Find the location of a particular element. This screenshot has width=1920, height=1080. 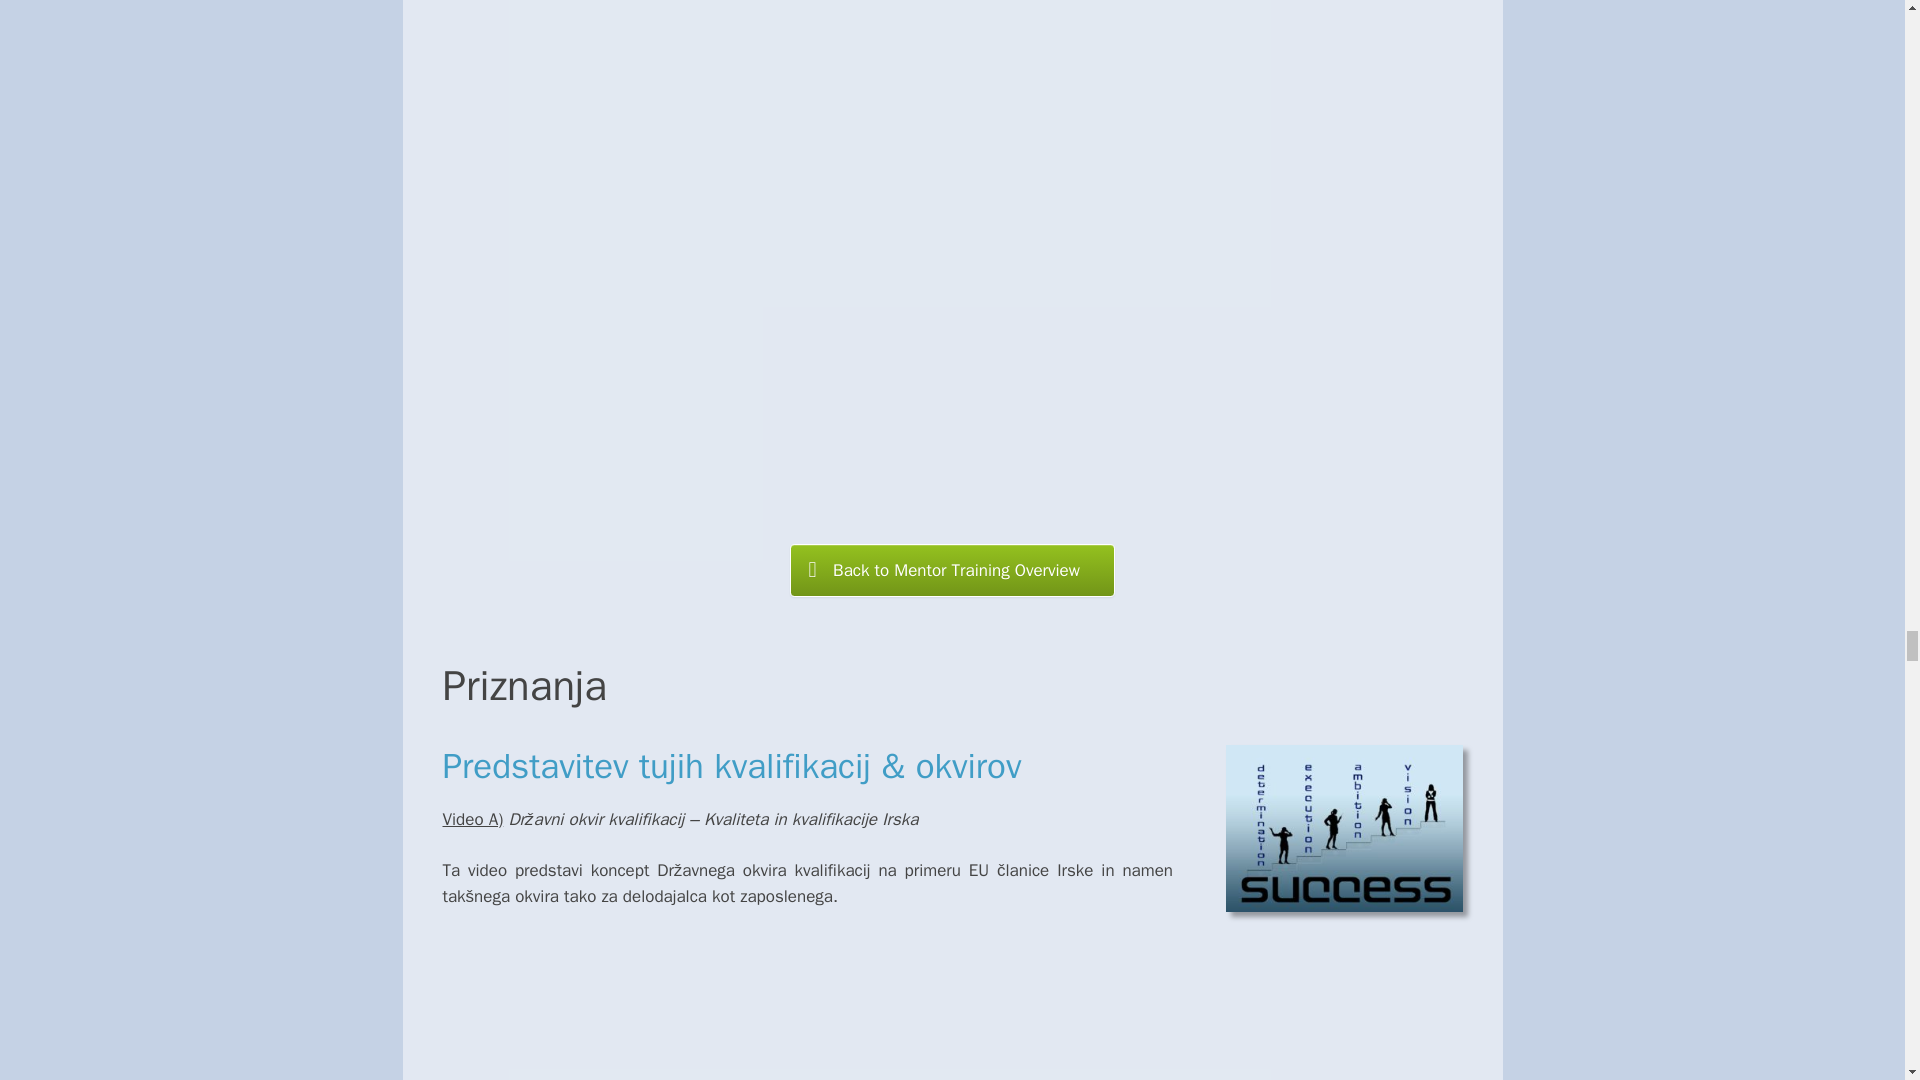

Back to Mentor Training Overview is located at coordinates (952, 570).